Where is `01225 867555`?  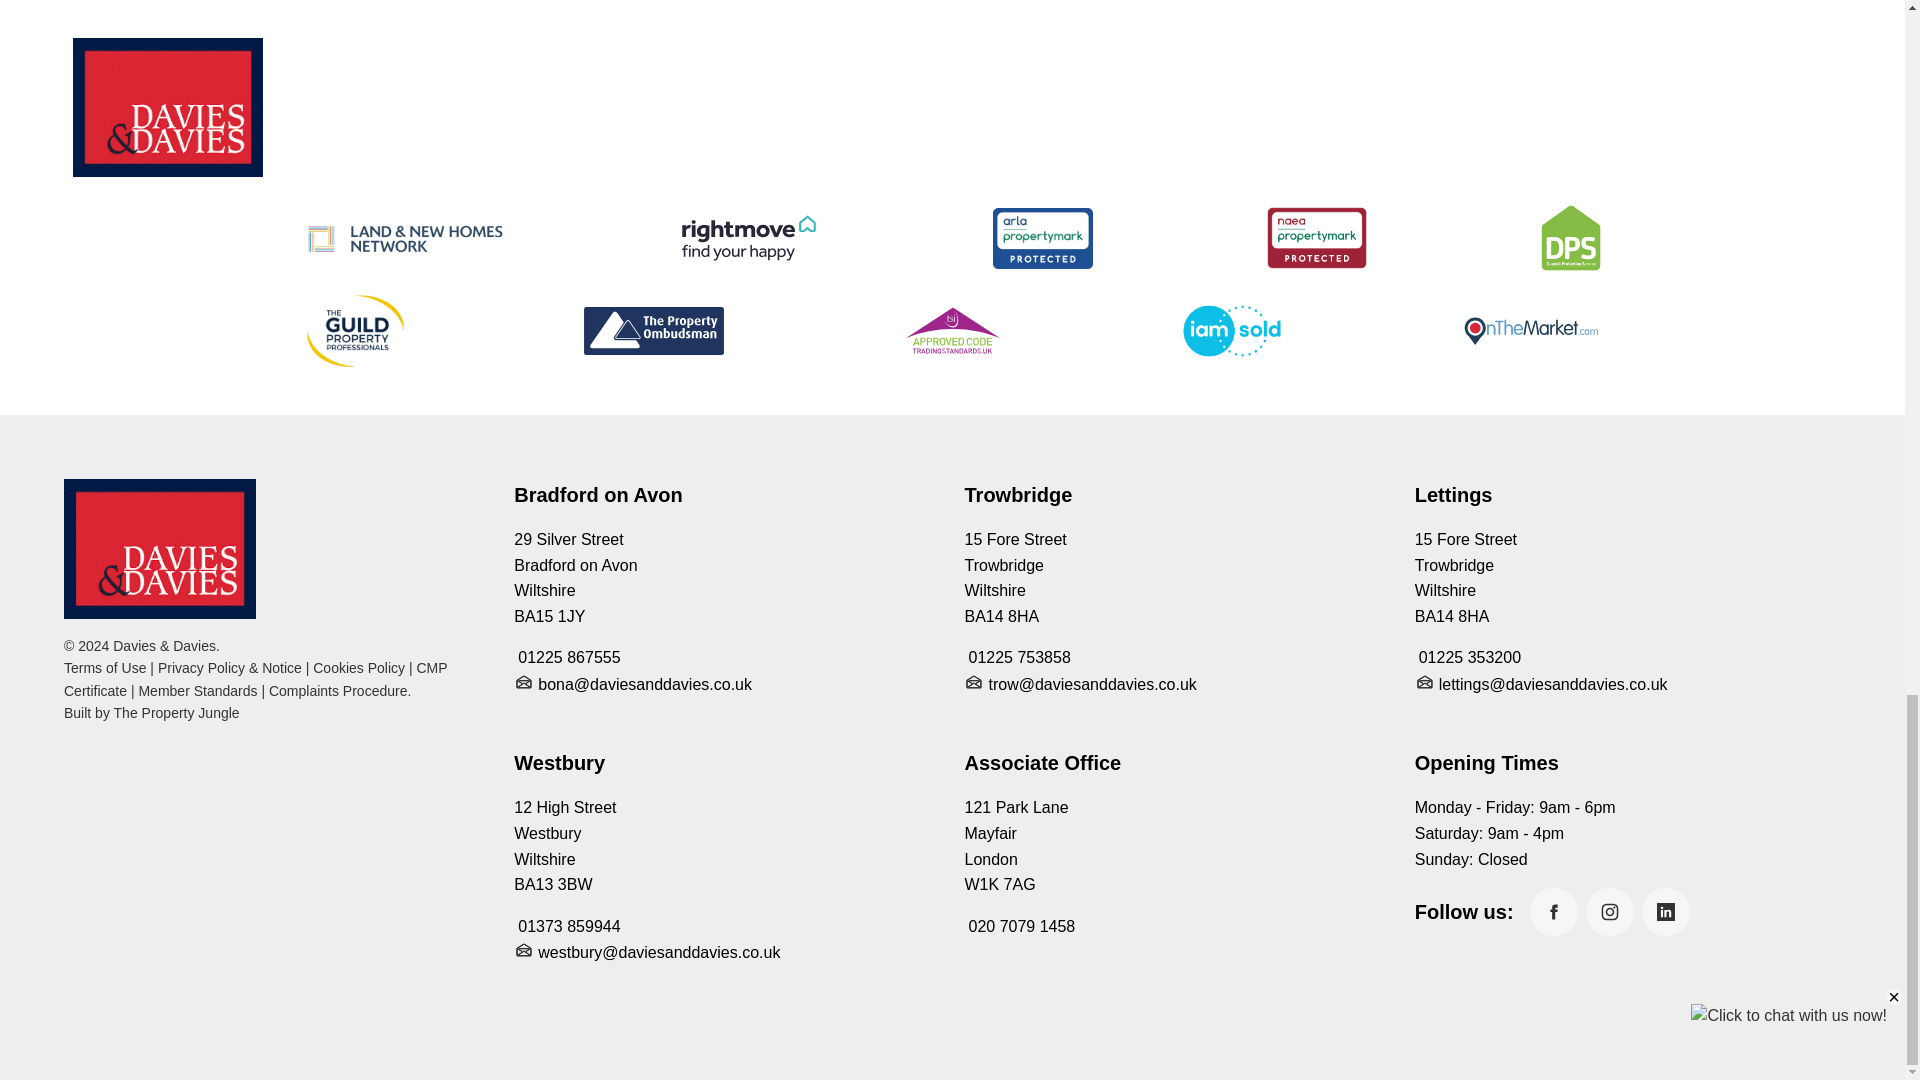
01225 867555 is located at coordinates (567, 658).